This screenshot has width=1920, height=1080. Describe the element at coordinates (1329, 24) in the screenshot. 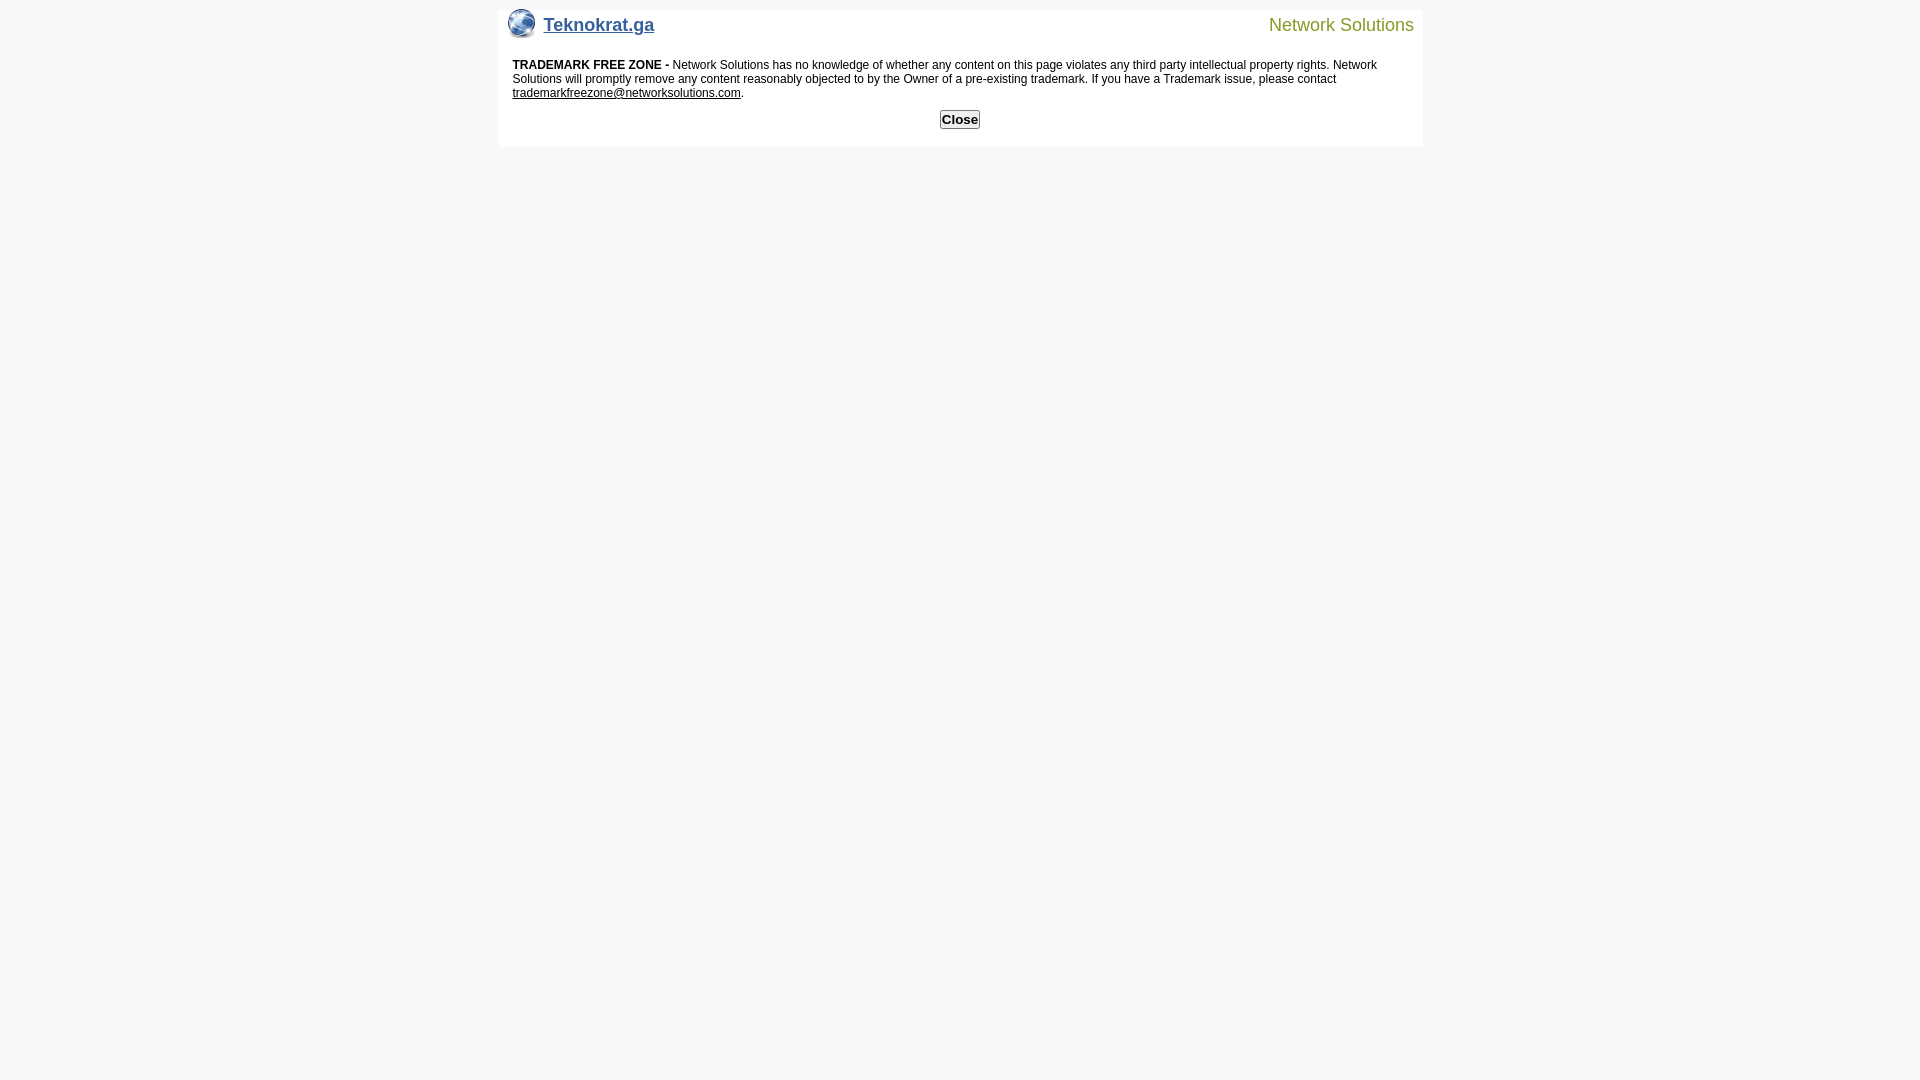

I see `Network Solutions` at that location.